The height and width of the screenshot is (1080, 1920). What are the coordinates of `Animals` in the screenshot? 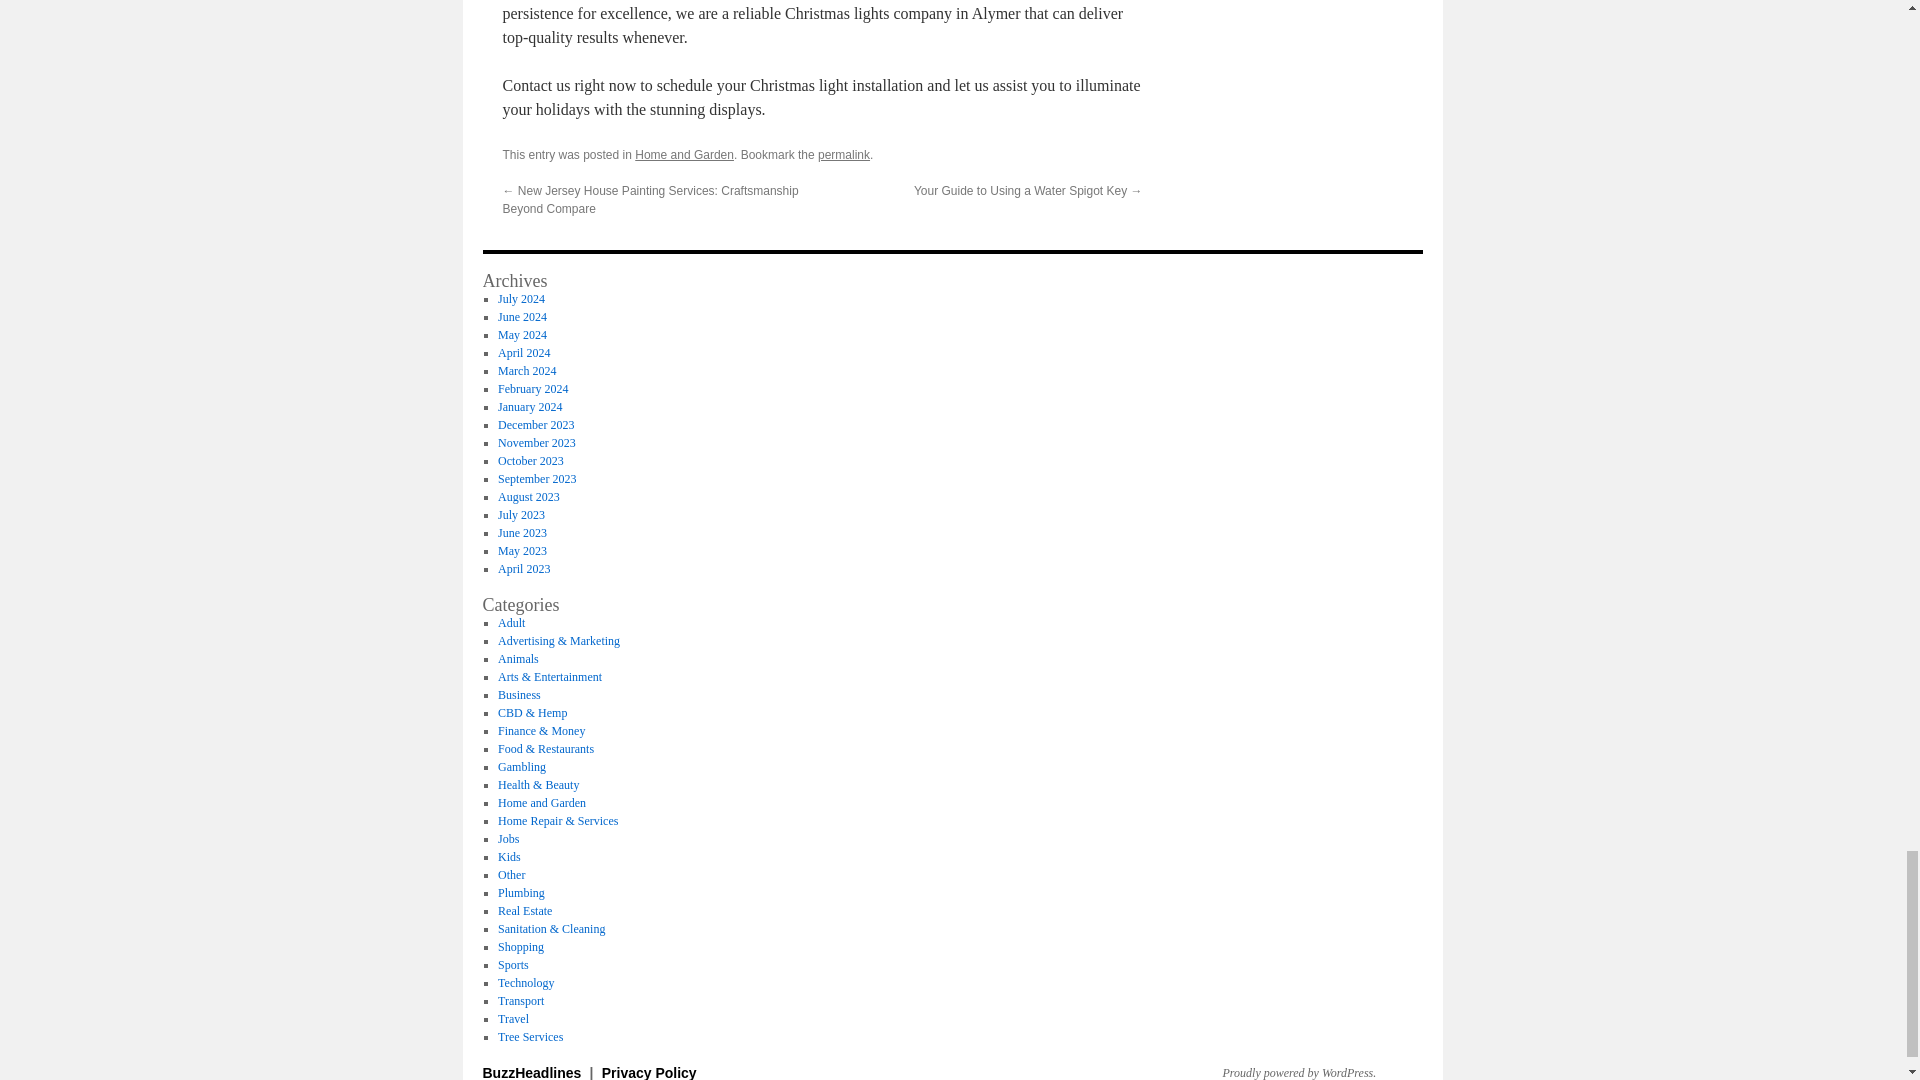 It's located at (518, 659).